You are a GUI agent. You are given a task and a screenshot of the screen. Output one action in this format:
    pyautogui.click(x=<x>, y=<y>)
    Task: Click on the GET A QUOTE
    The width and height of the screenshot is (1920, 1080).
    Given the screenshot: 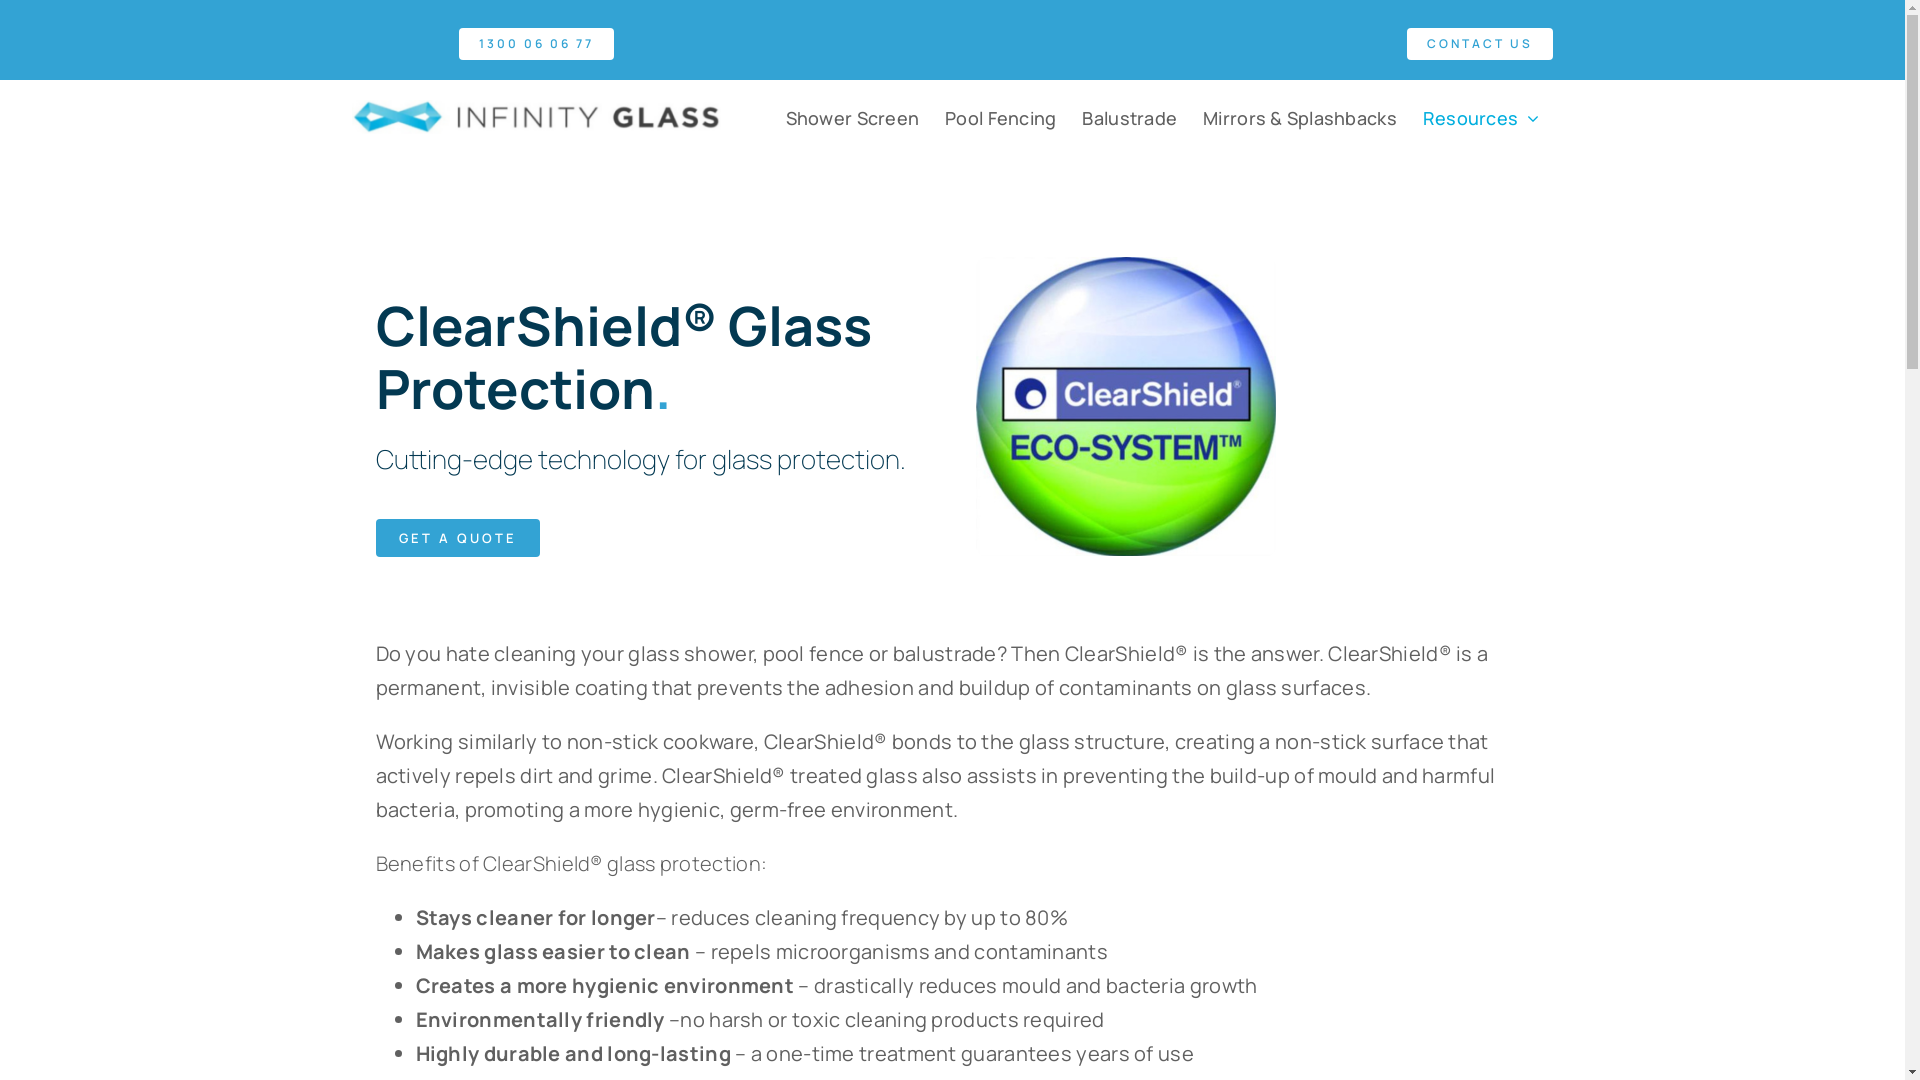 What is the action you would take?
    pyautogui.click(x=458, y=538)
    